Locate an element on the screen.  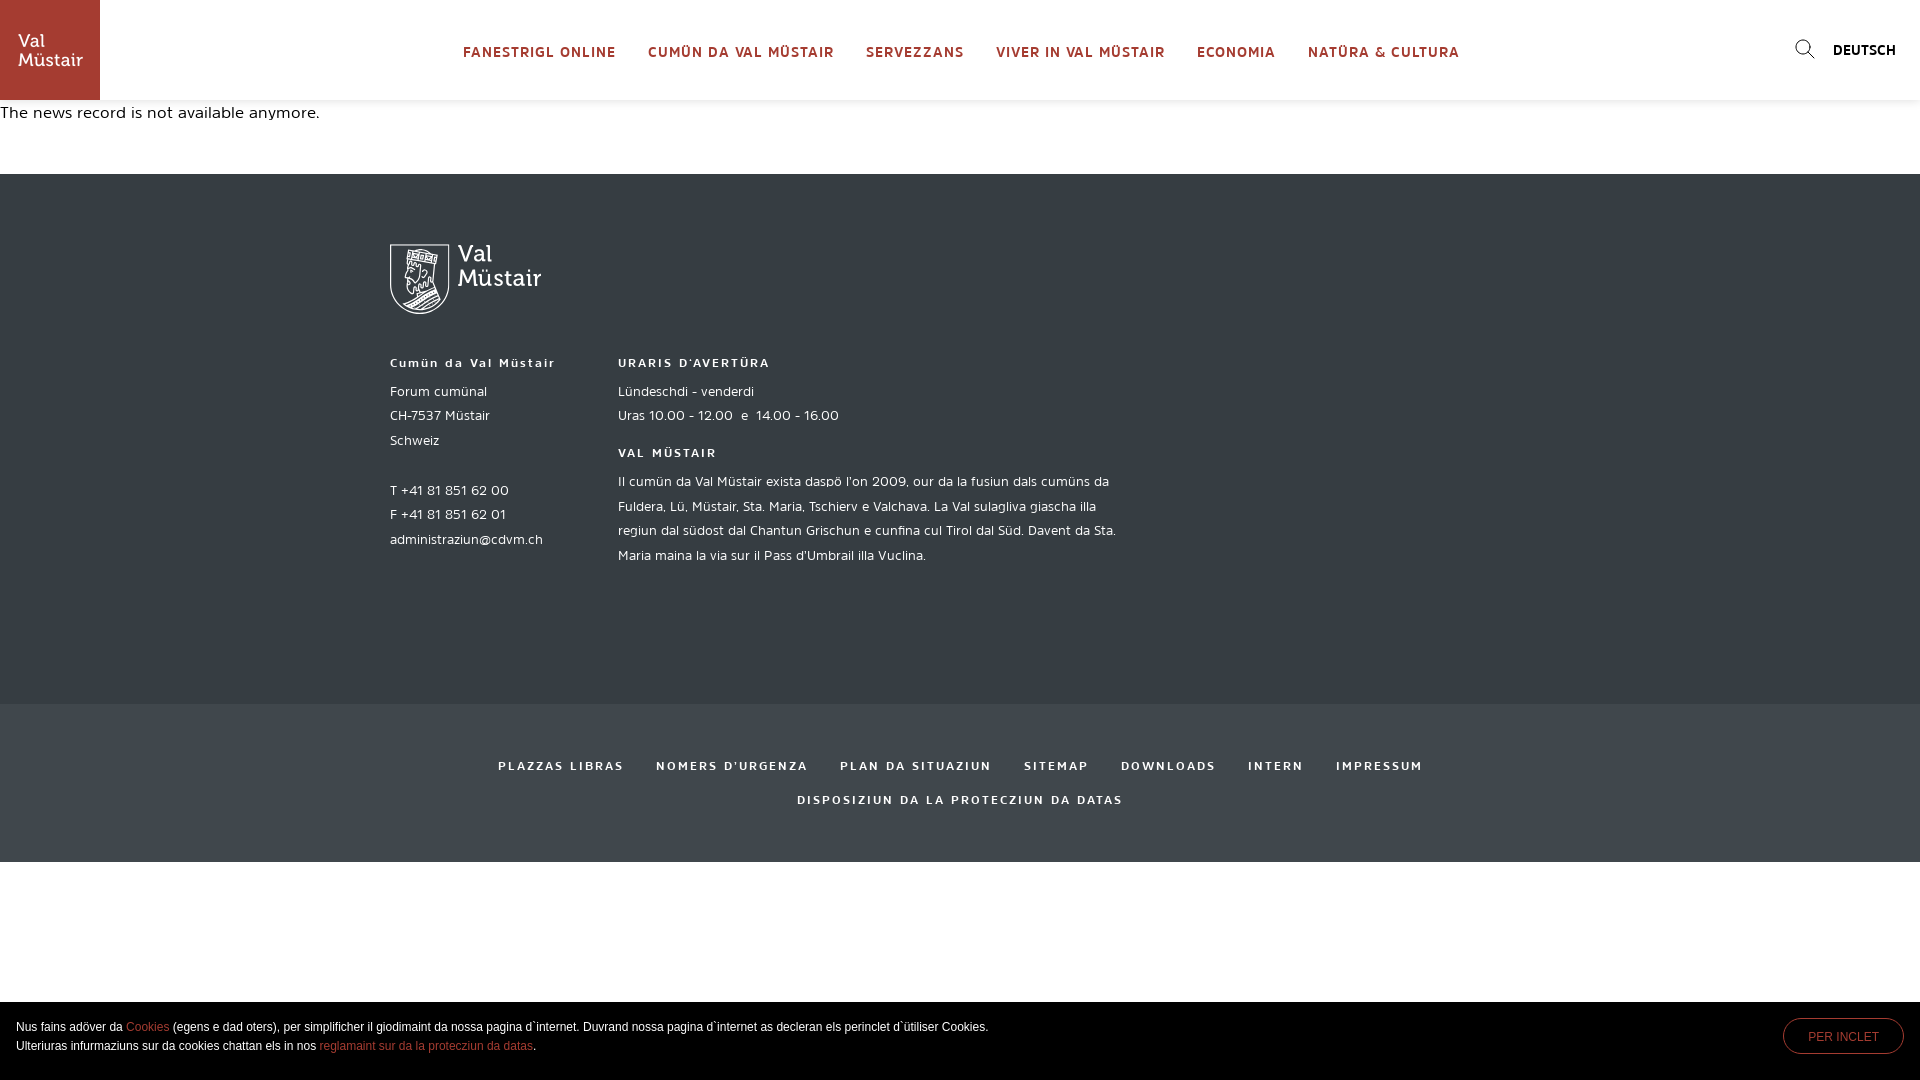
Cookies is located at coordinates (148, 1027).